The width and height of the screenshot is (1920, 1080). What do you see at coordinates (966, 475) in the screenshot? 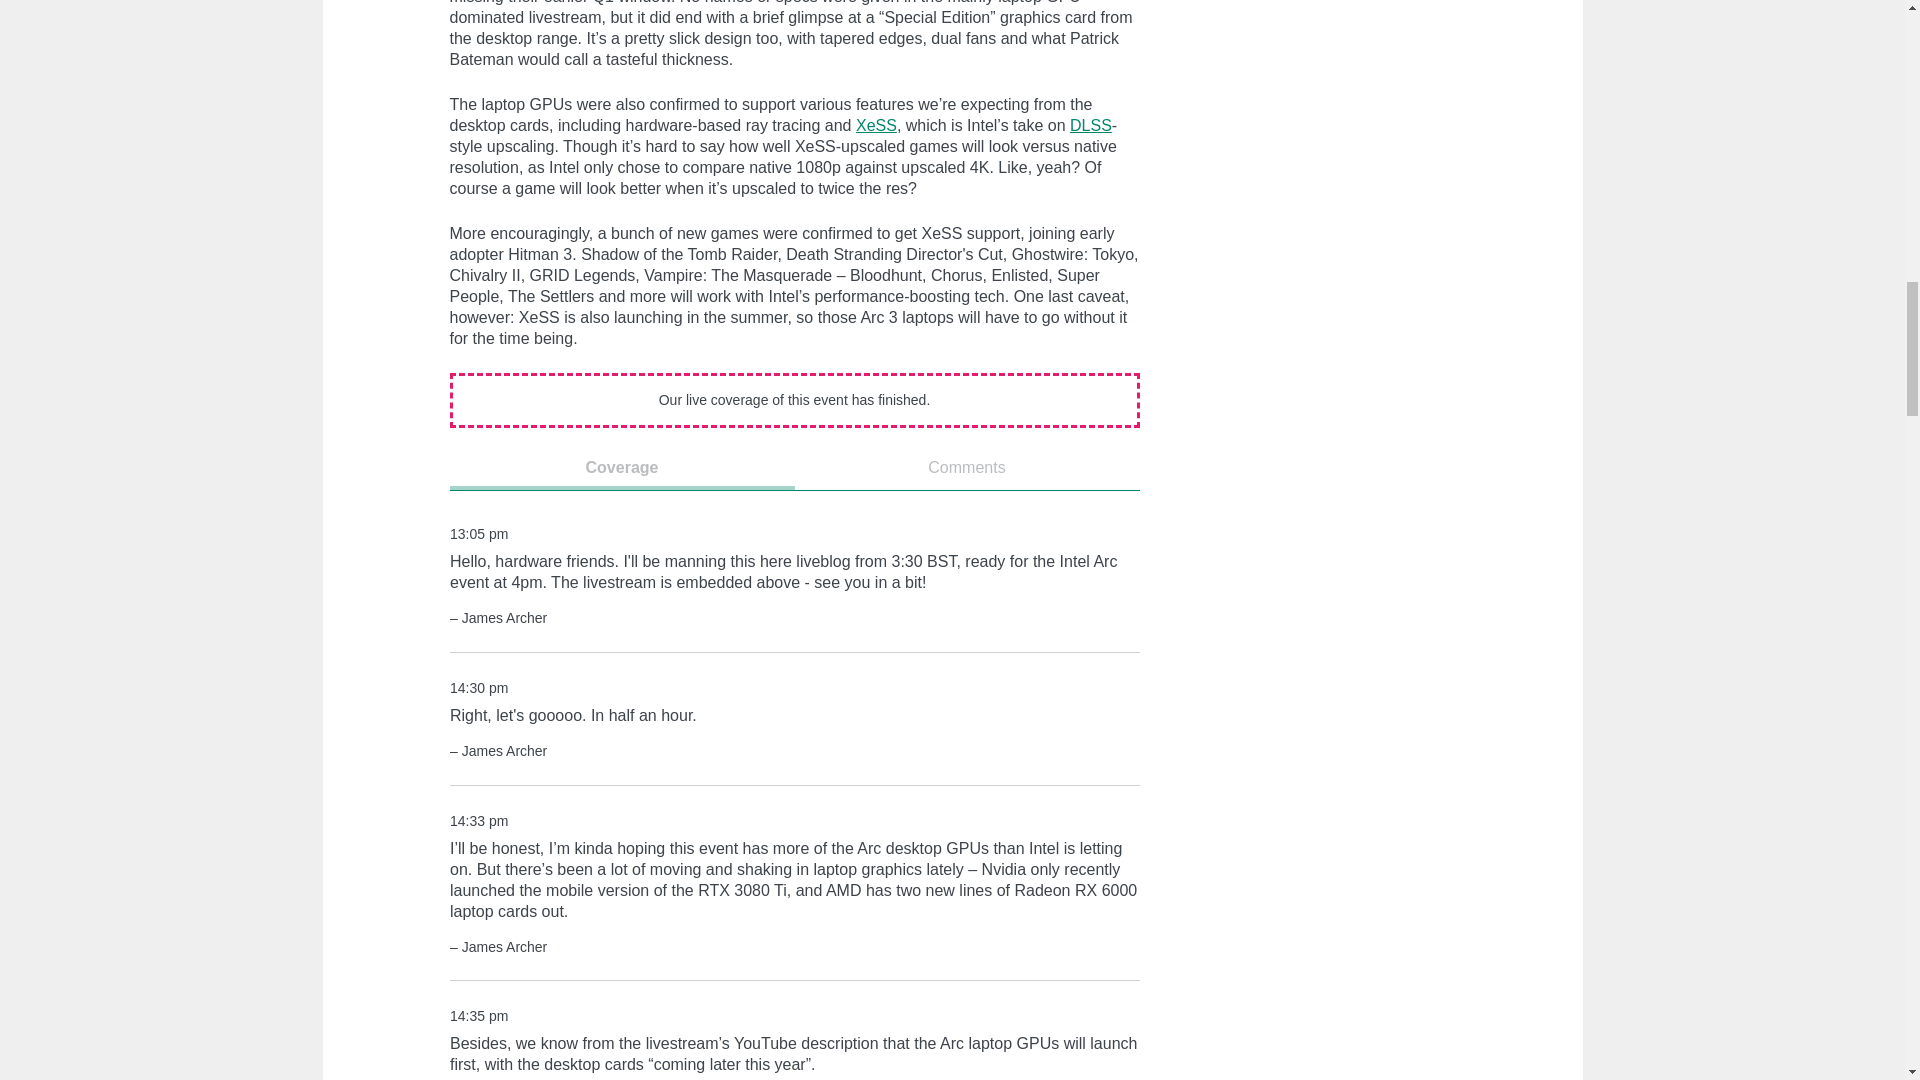
I see `Comments` at bounding box center [966, 475].